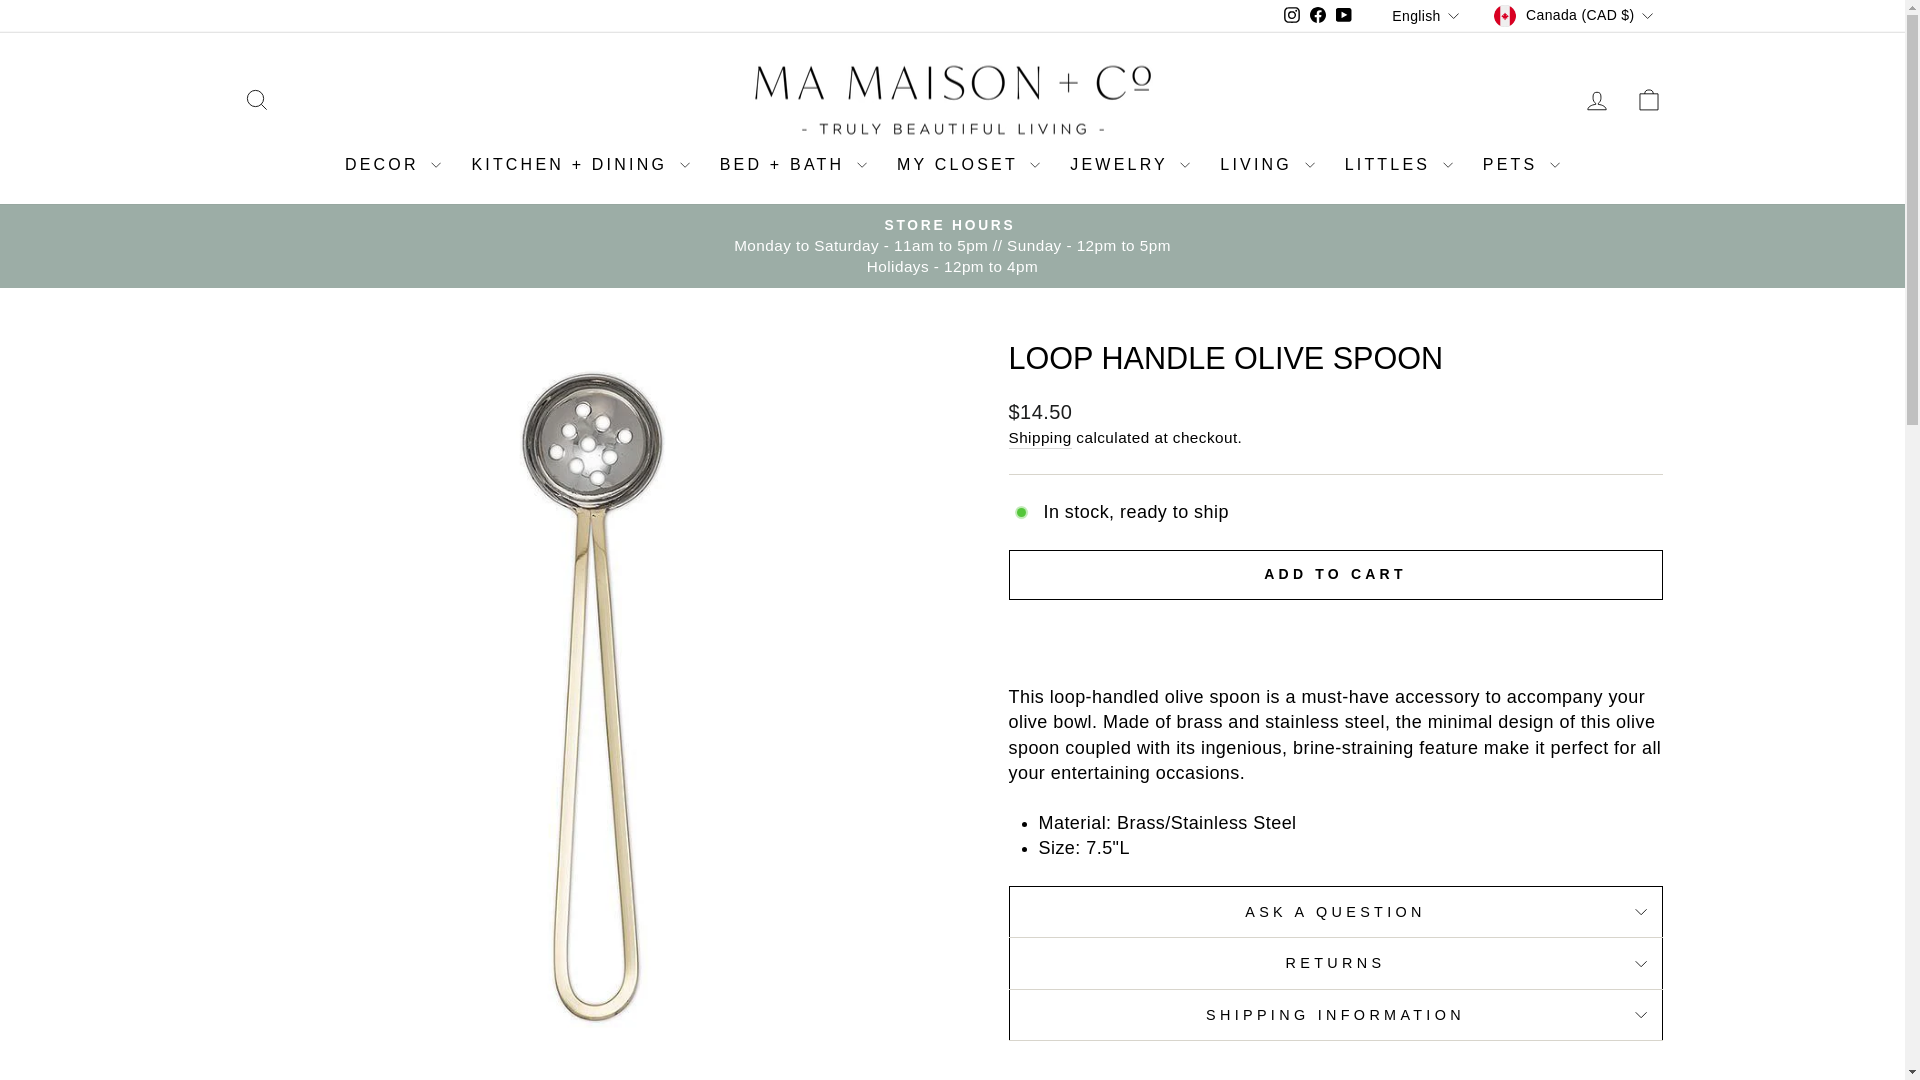 The width and height of the screenshot is (1920, 1080). What do you see at coordinates (1596, 100) in the screenshot?
I see `ACCOUNT` at bounding box center [1596, 100].